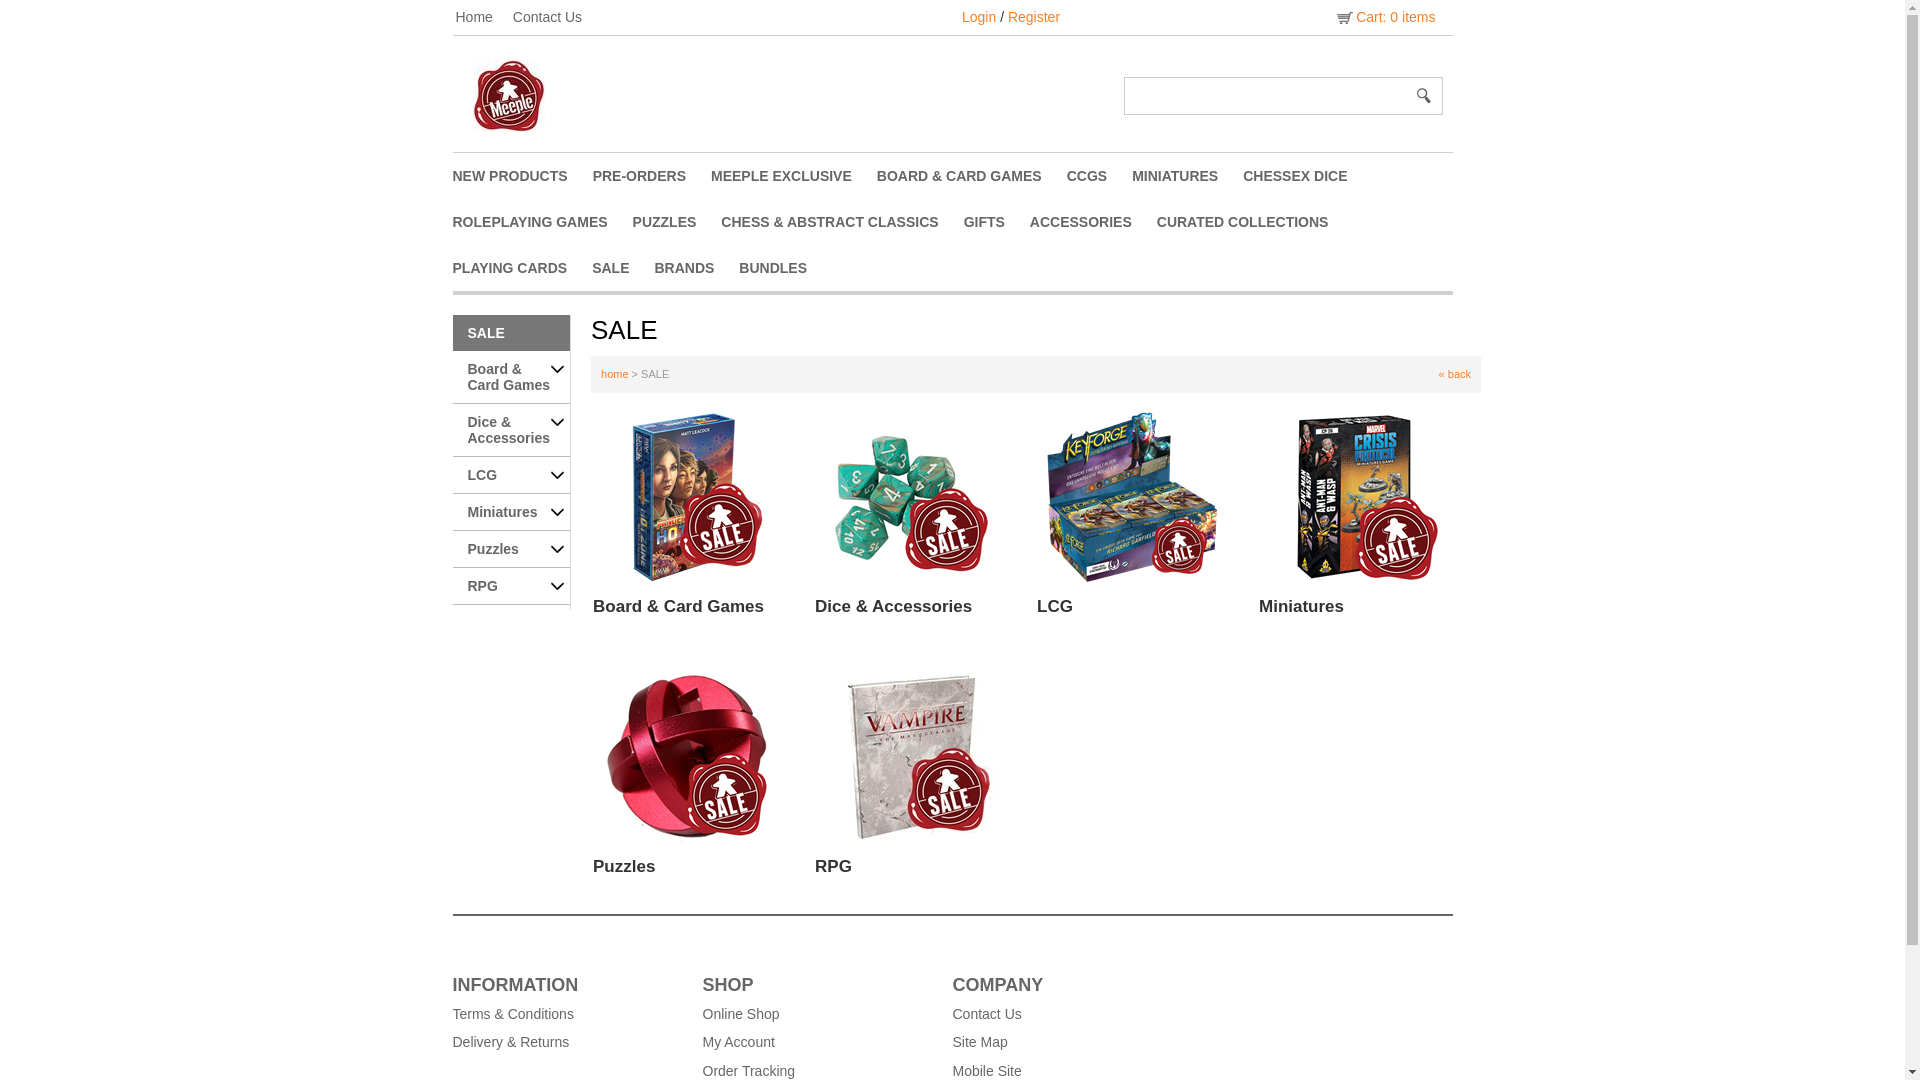 The image size is (1920, 1080). What do you see at coordinates (1188, 176) in the screenshot?
I see `MINIATURES` at bounding box center [1188, 176].